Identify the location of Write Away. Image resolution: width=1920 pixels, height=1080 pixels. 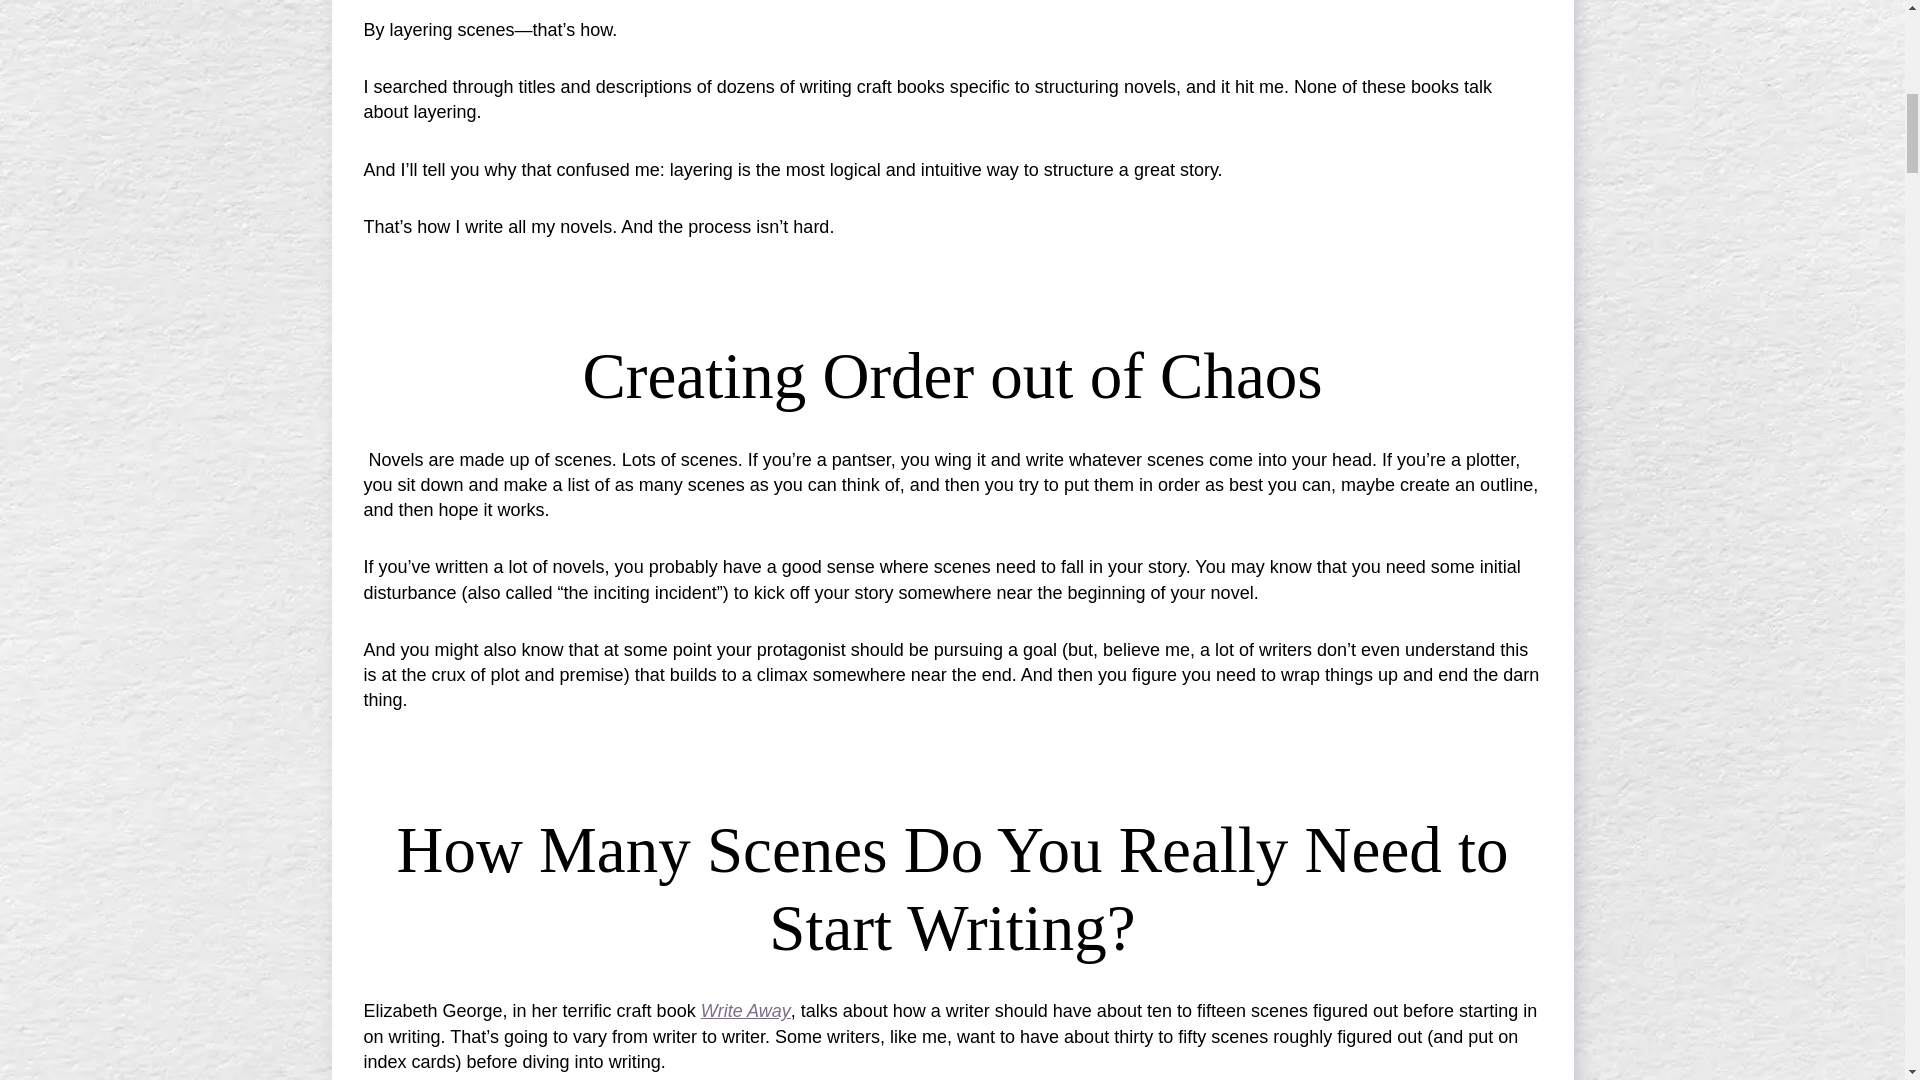
(746, 1010).